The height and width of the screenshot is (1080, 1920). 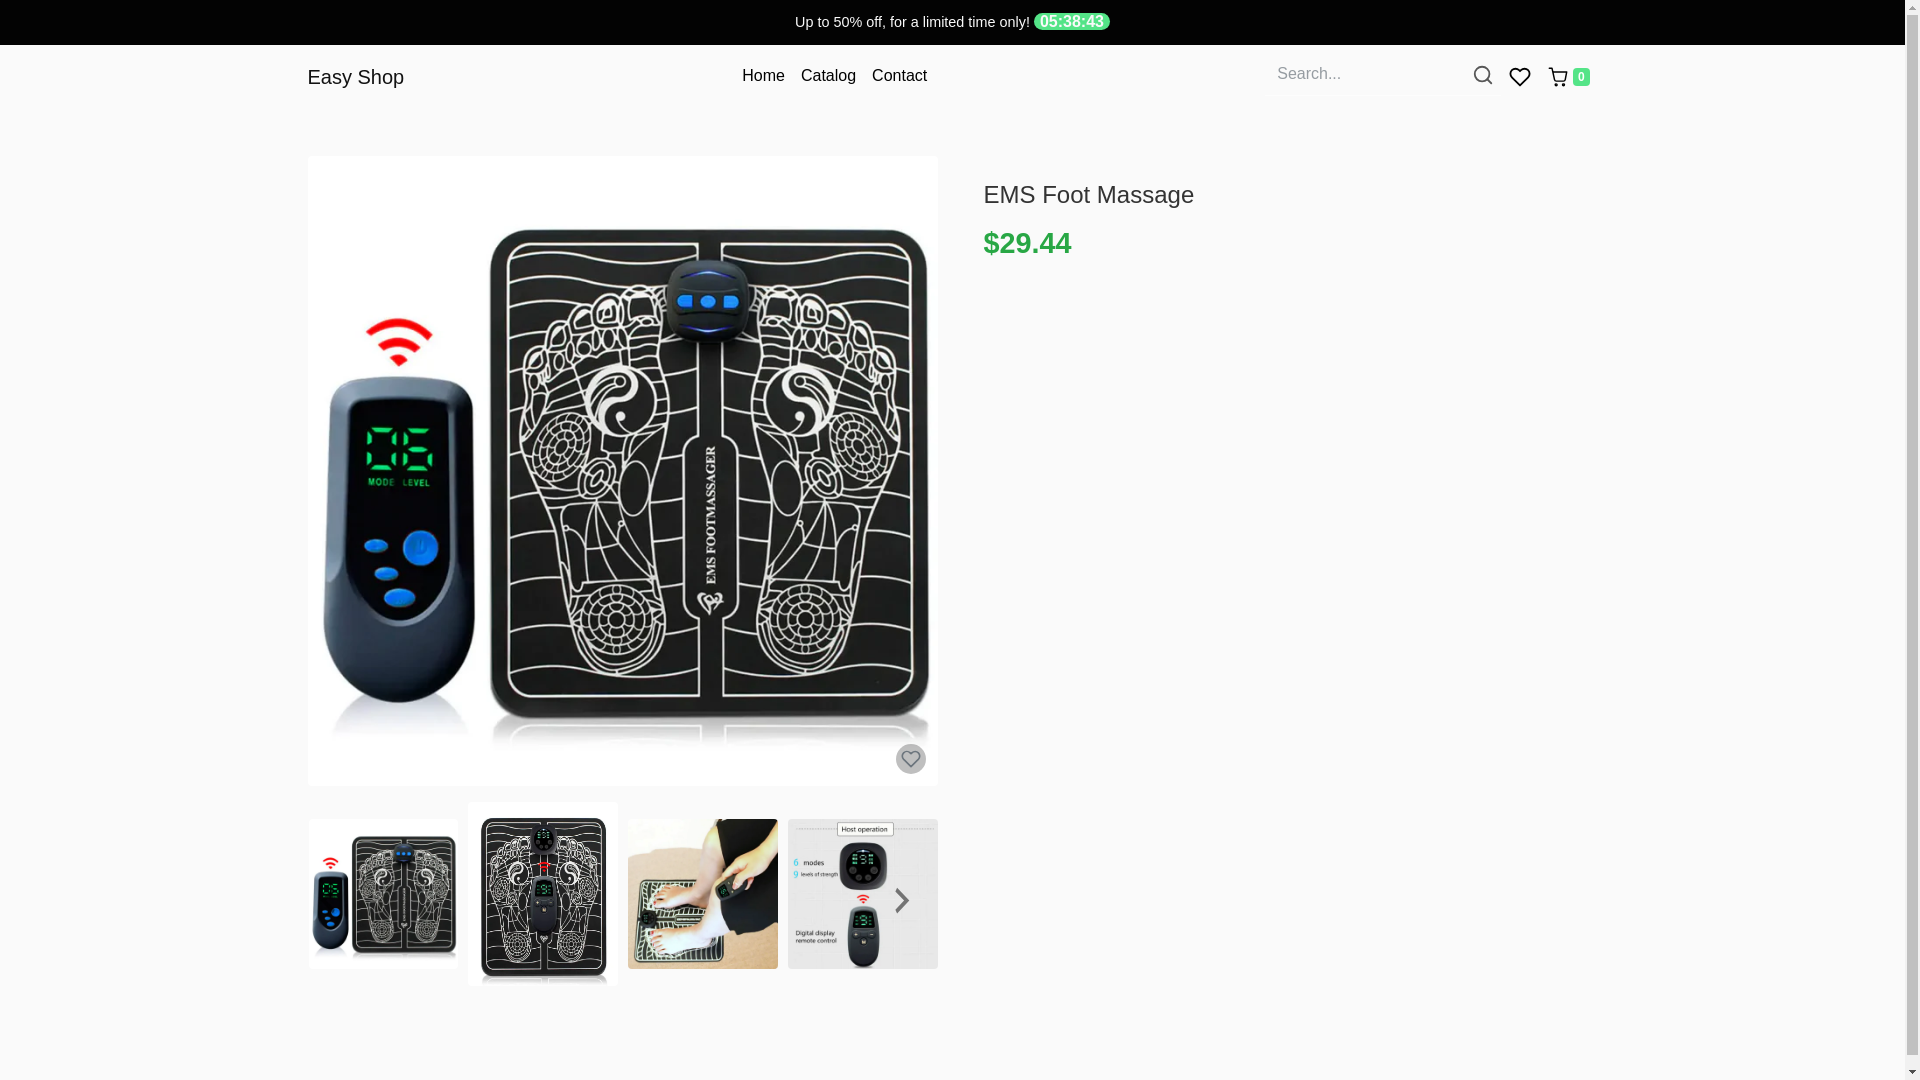 What do you see at coordinates (1568, 76) in the screenshot?
I see `0` at bounding box center [1568, 76].